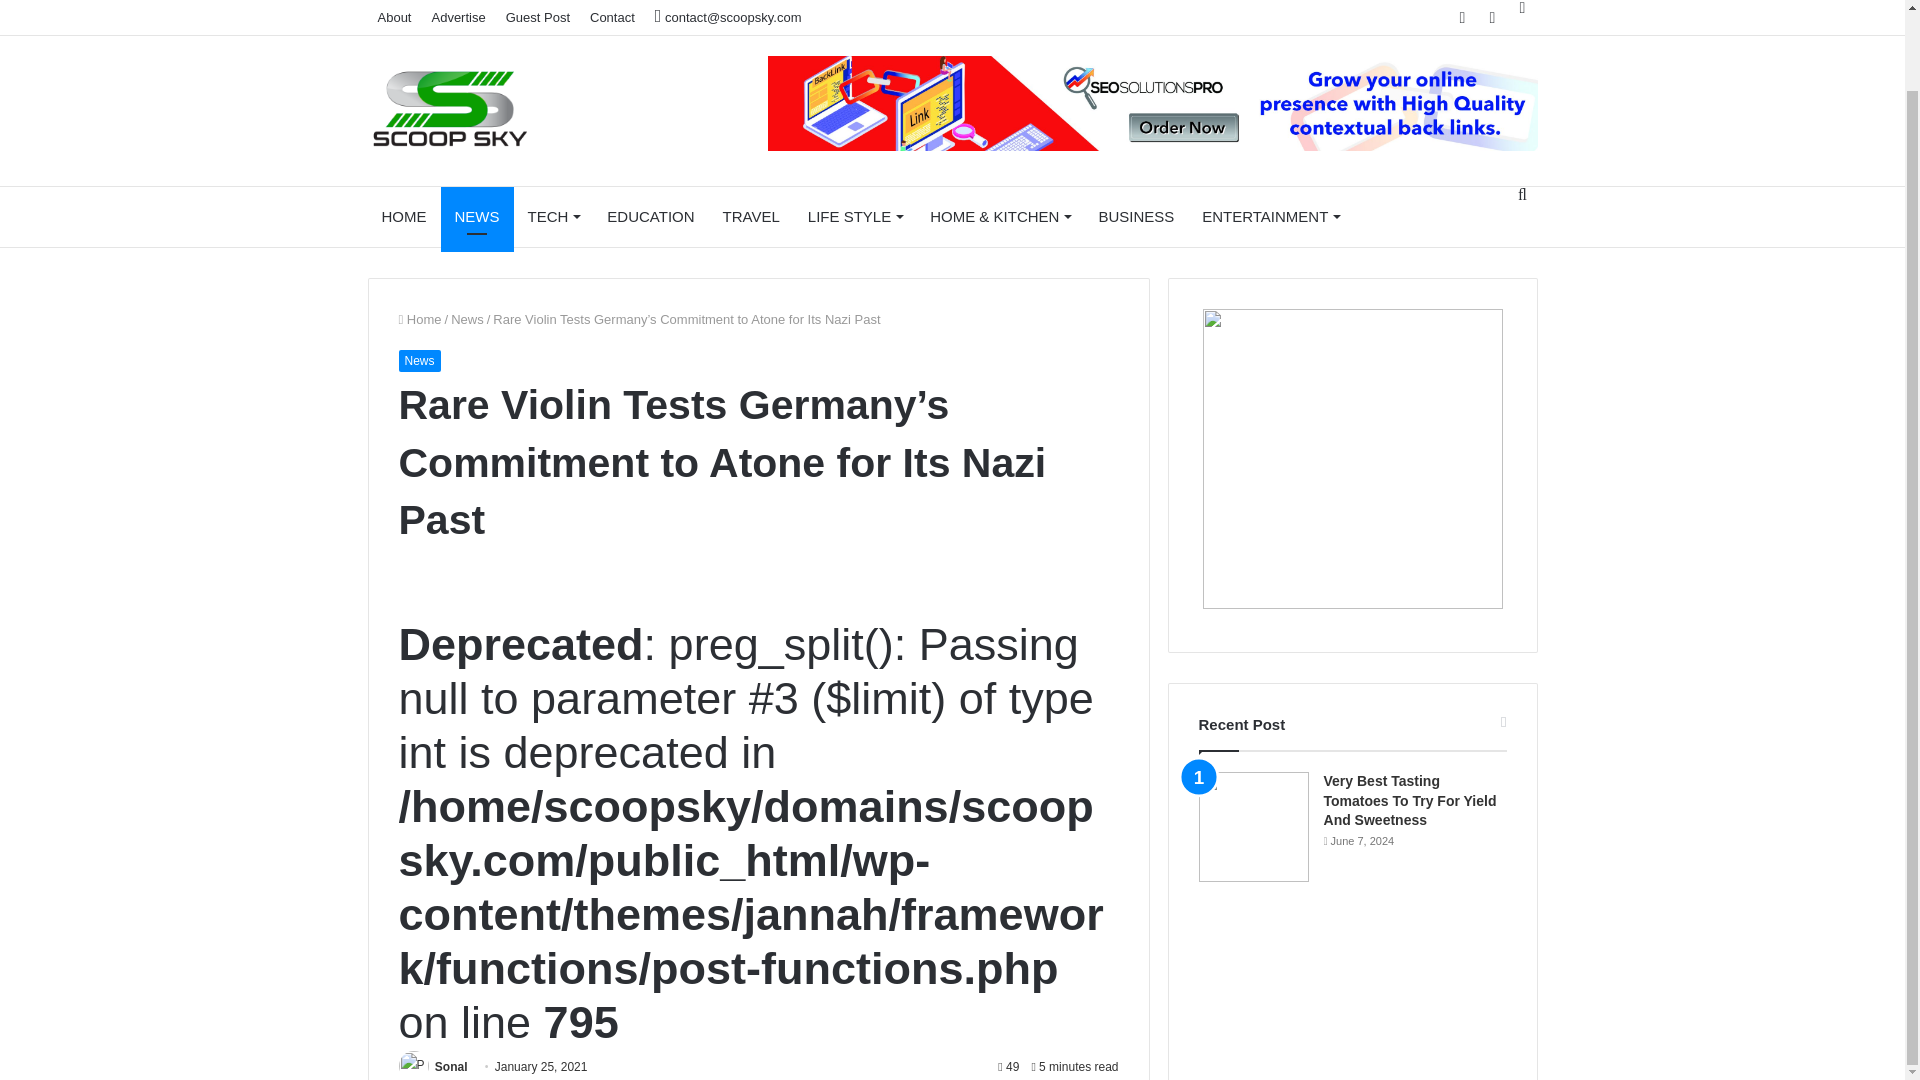 Image resolution: width=1920 pixels, height=1080 pixels. Describe the element at coordinates (476, 216) in the screenshot. I see `NEWS` at that location.